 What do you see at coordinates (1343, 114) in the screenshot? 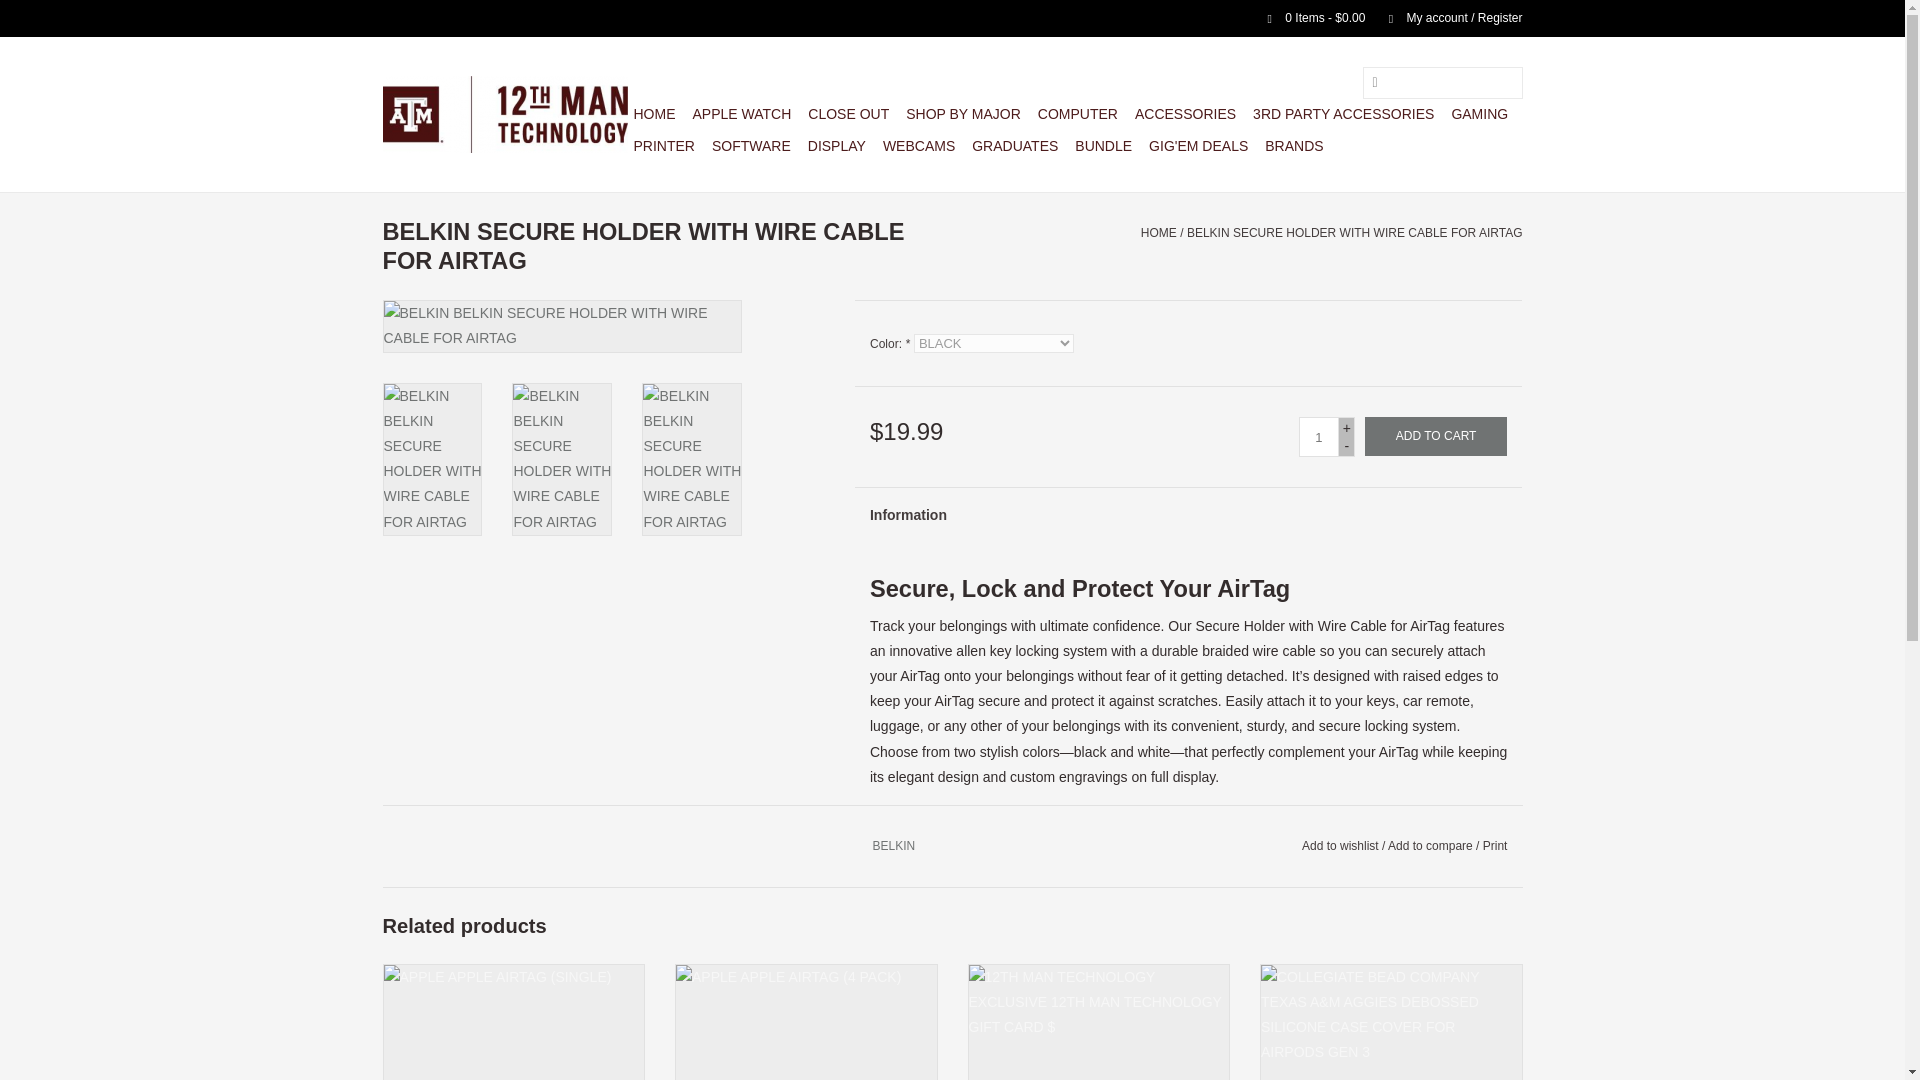
I see `3RD PARTY ACCESSORIES` at bounding box center [1343, 114].